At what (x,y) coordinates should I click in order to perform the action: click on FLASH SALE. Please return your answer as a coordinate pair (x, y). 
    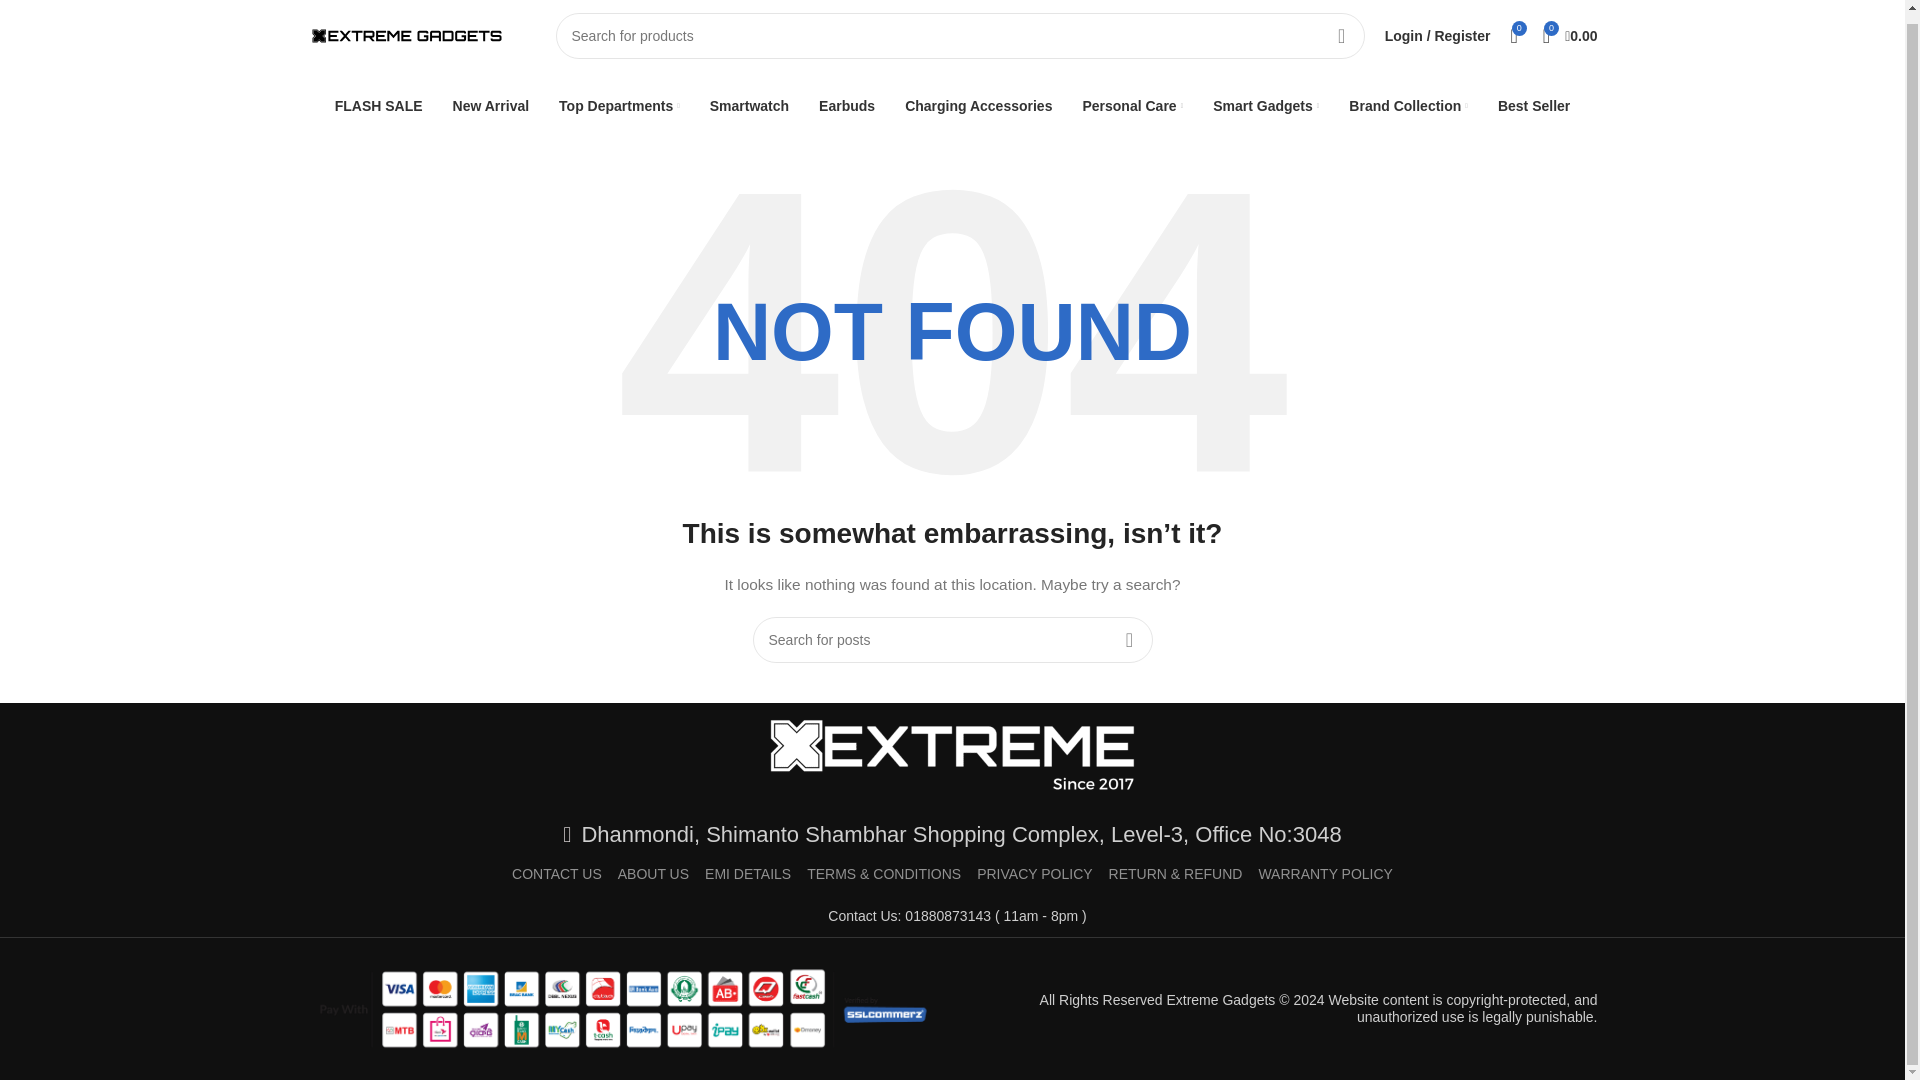
    Looking at the image, I should click on (378, 106).